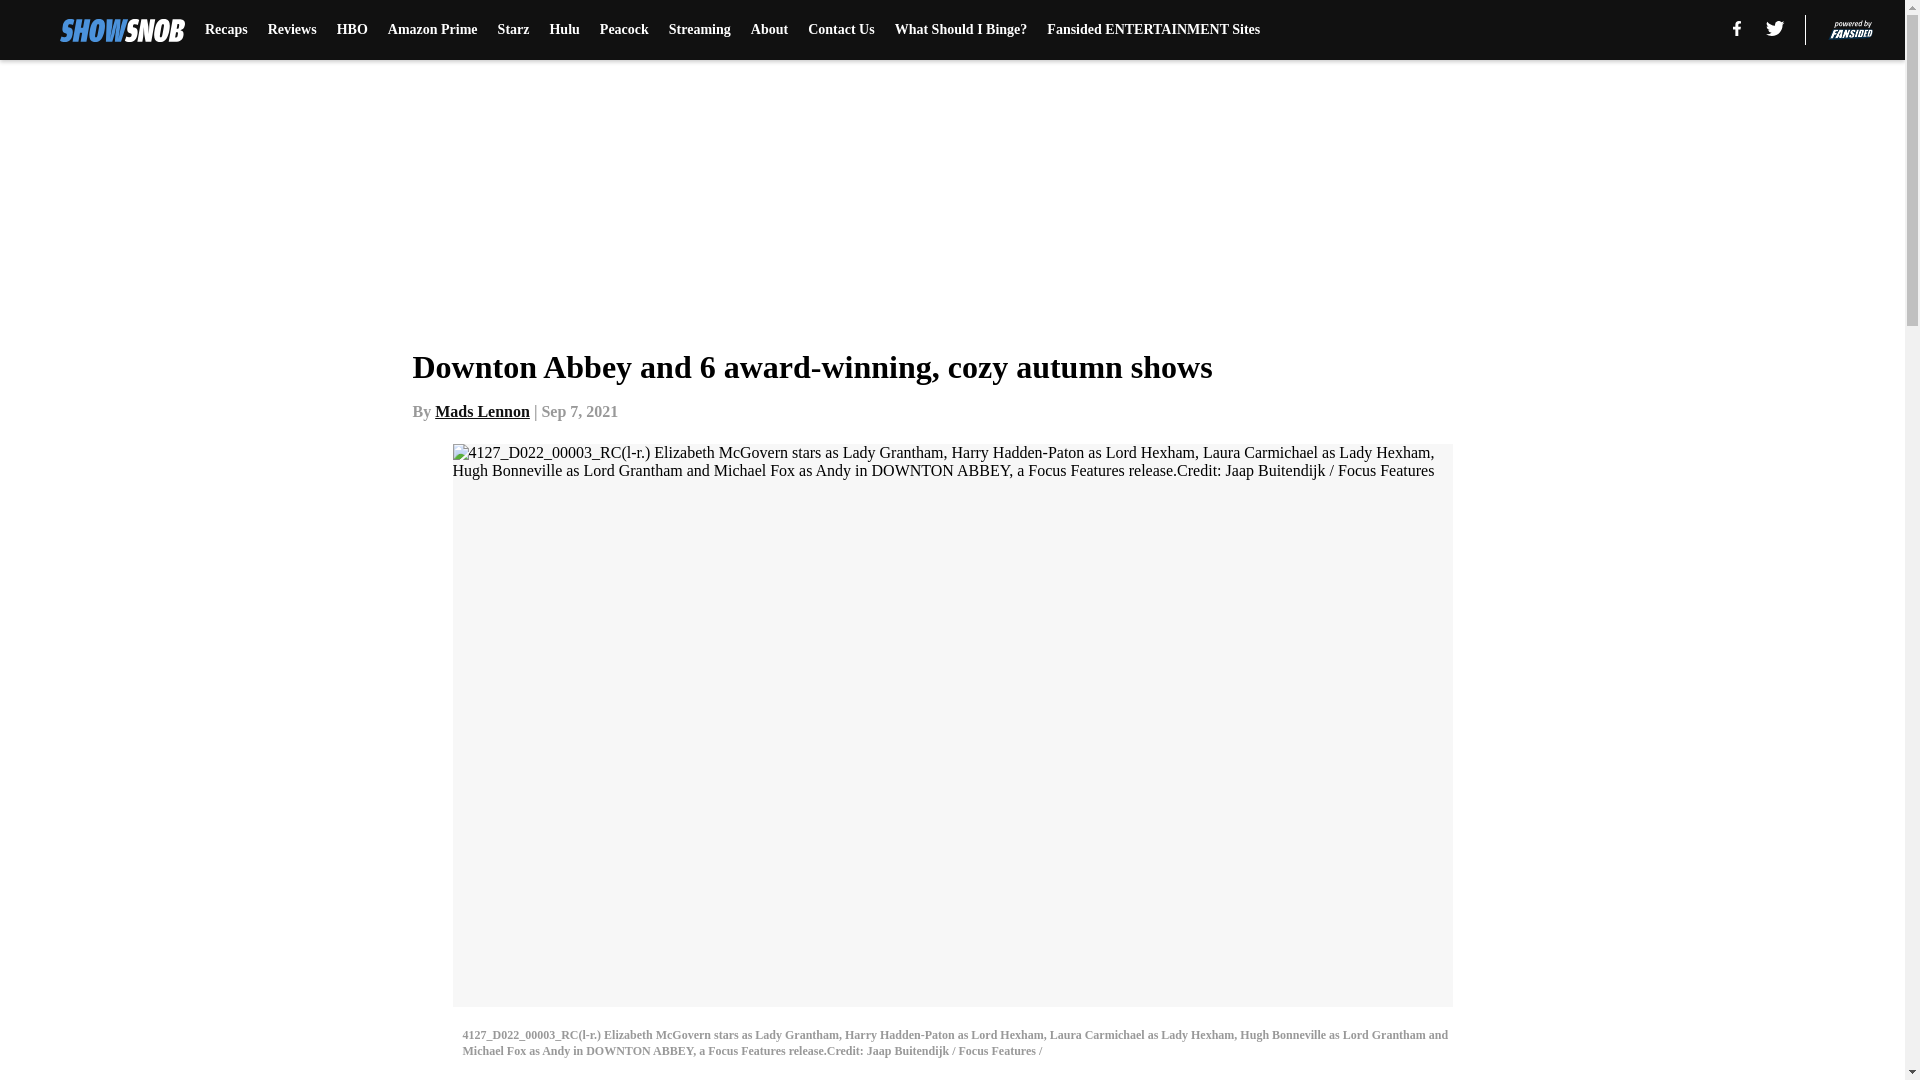 Image resolution: width=1920 pixels, height=1080 pixels. Describe the element at coordinates (352, 30) in the screenshot. I see `HBO` at that location.